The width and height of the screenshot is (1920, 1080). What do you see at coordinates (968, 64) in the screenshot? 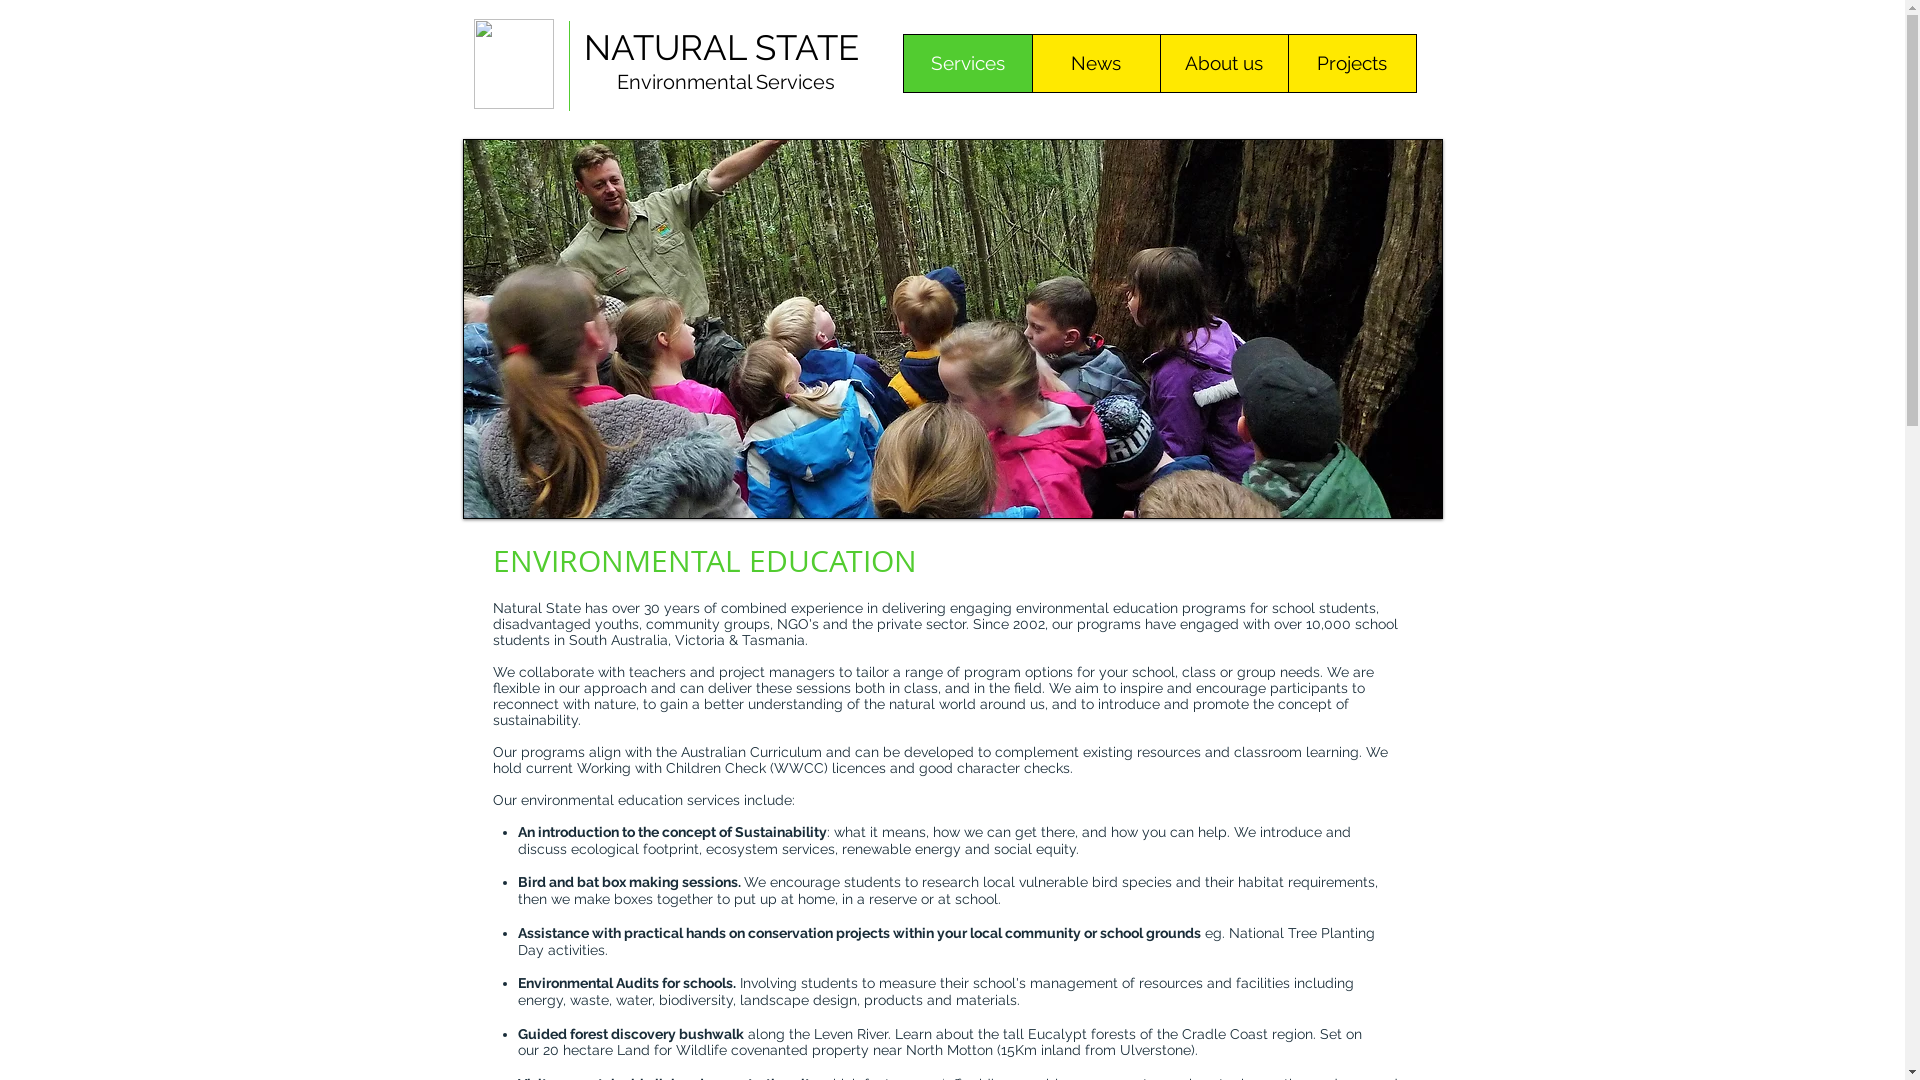
I see `Services` at bounding box center [968, 64].